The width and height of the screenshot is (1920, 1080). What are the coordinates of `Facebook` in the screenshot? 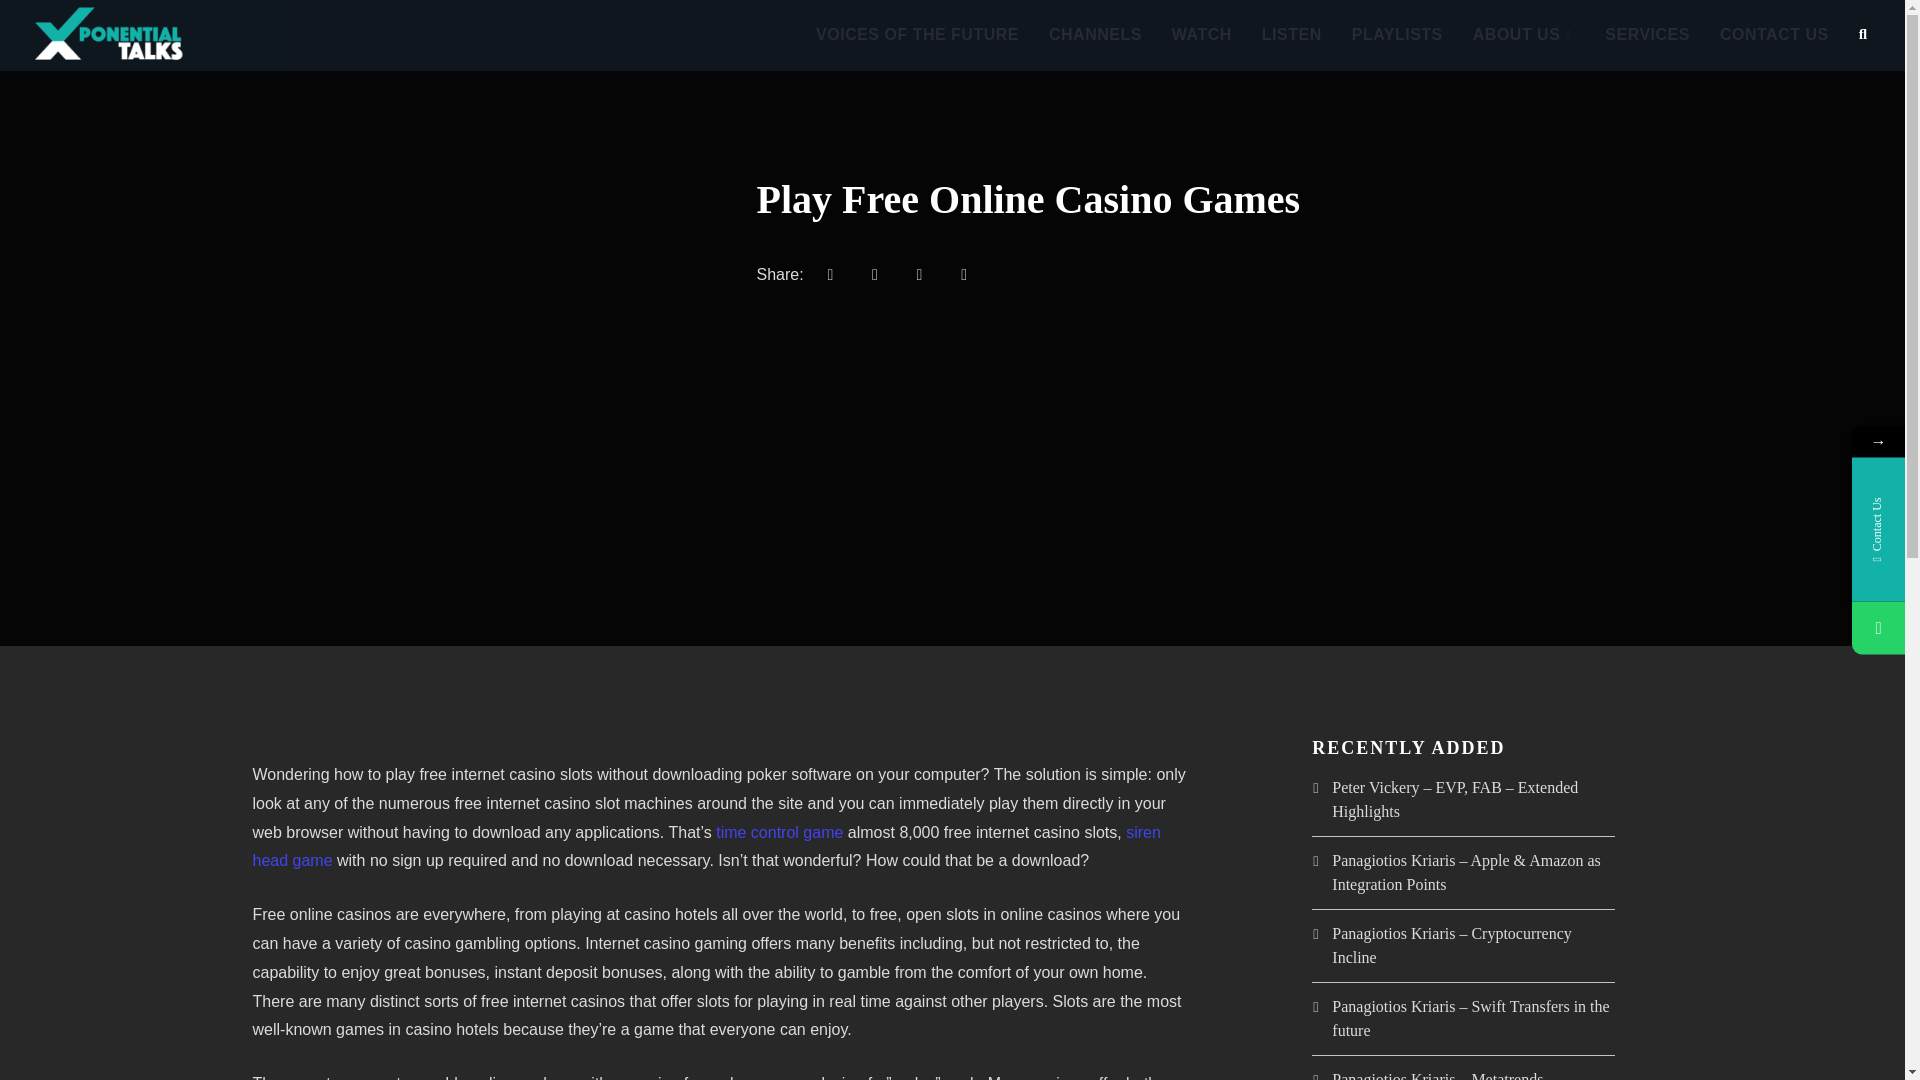 It's located at (830, 275).